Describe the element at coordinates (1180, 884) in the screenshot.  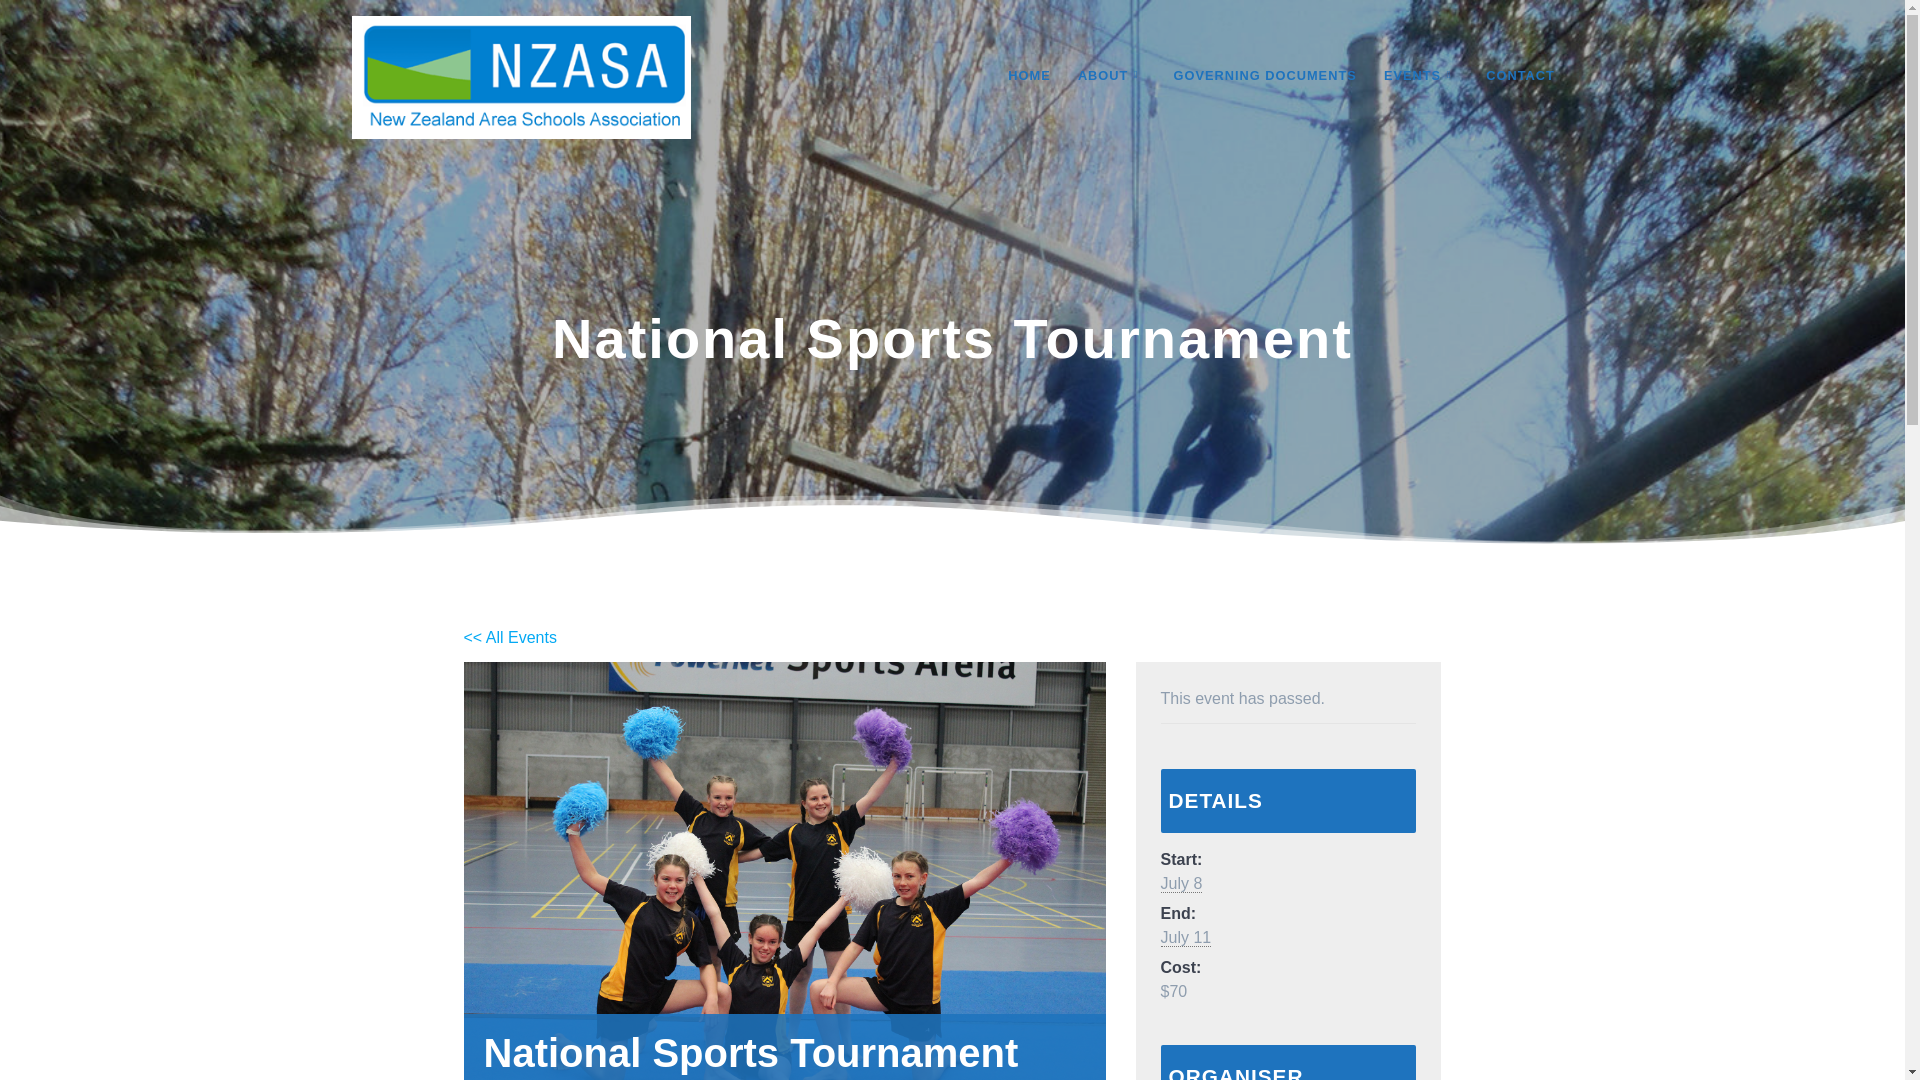
I see `2024-07-08` at that location.